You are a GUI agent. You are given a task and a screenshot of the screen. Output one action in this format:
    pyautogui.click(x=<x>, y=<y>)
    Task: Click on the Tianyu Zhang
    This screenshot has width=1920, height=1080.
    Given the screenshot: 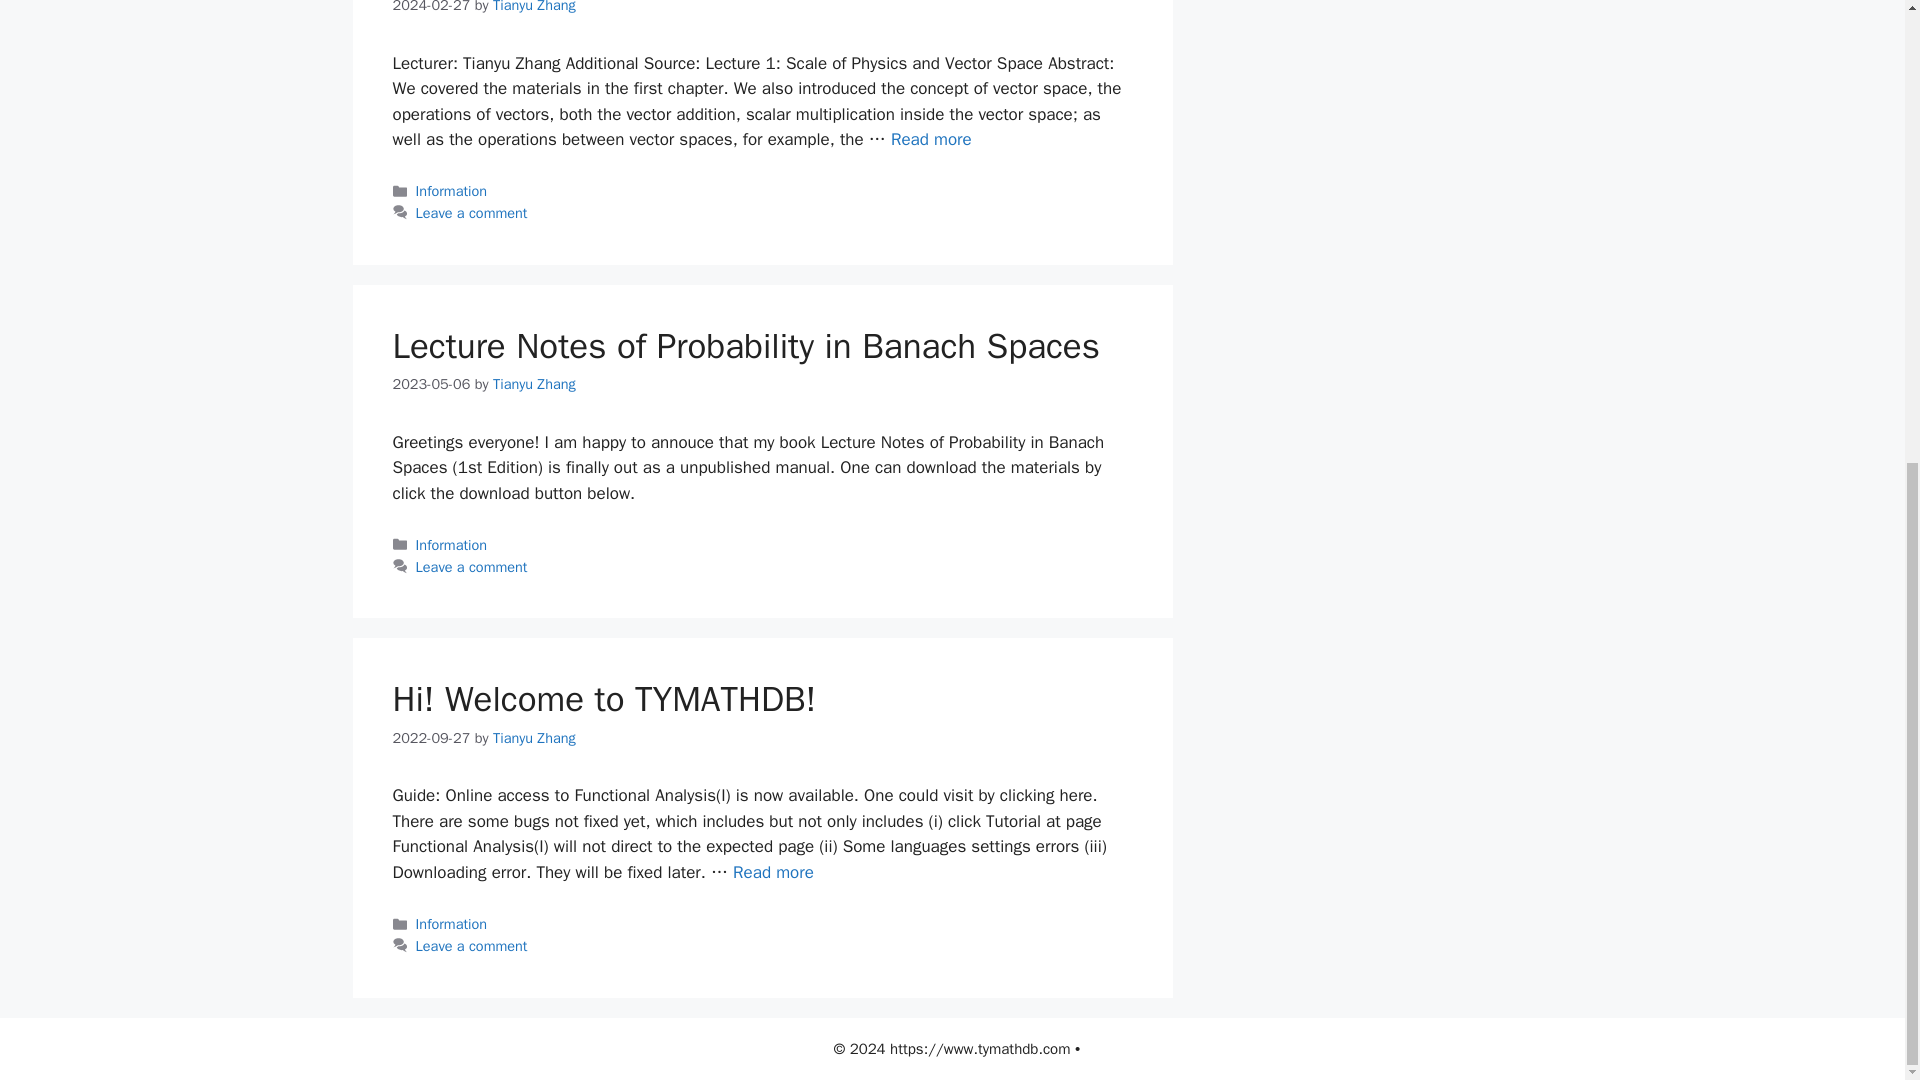 What is the action you would take?
    pyautogui.click(x=534, y=7)
    